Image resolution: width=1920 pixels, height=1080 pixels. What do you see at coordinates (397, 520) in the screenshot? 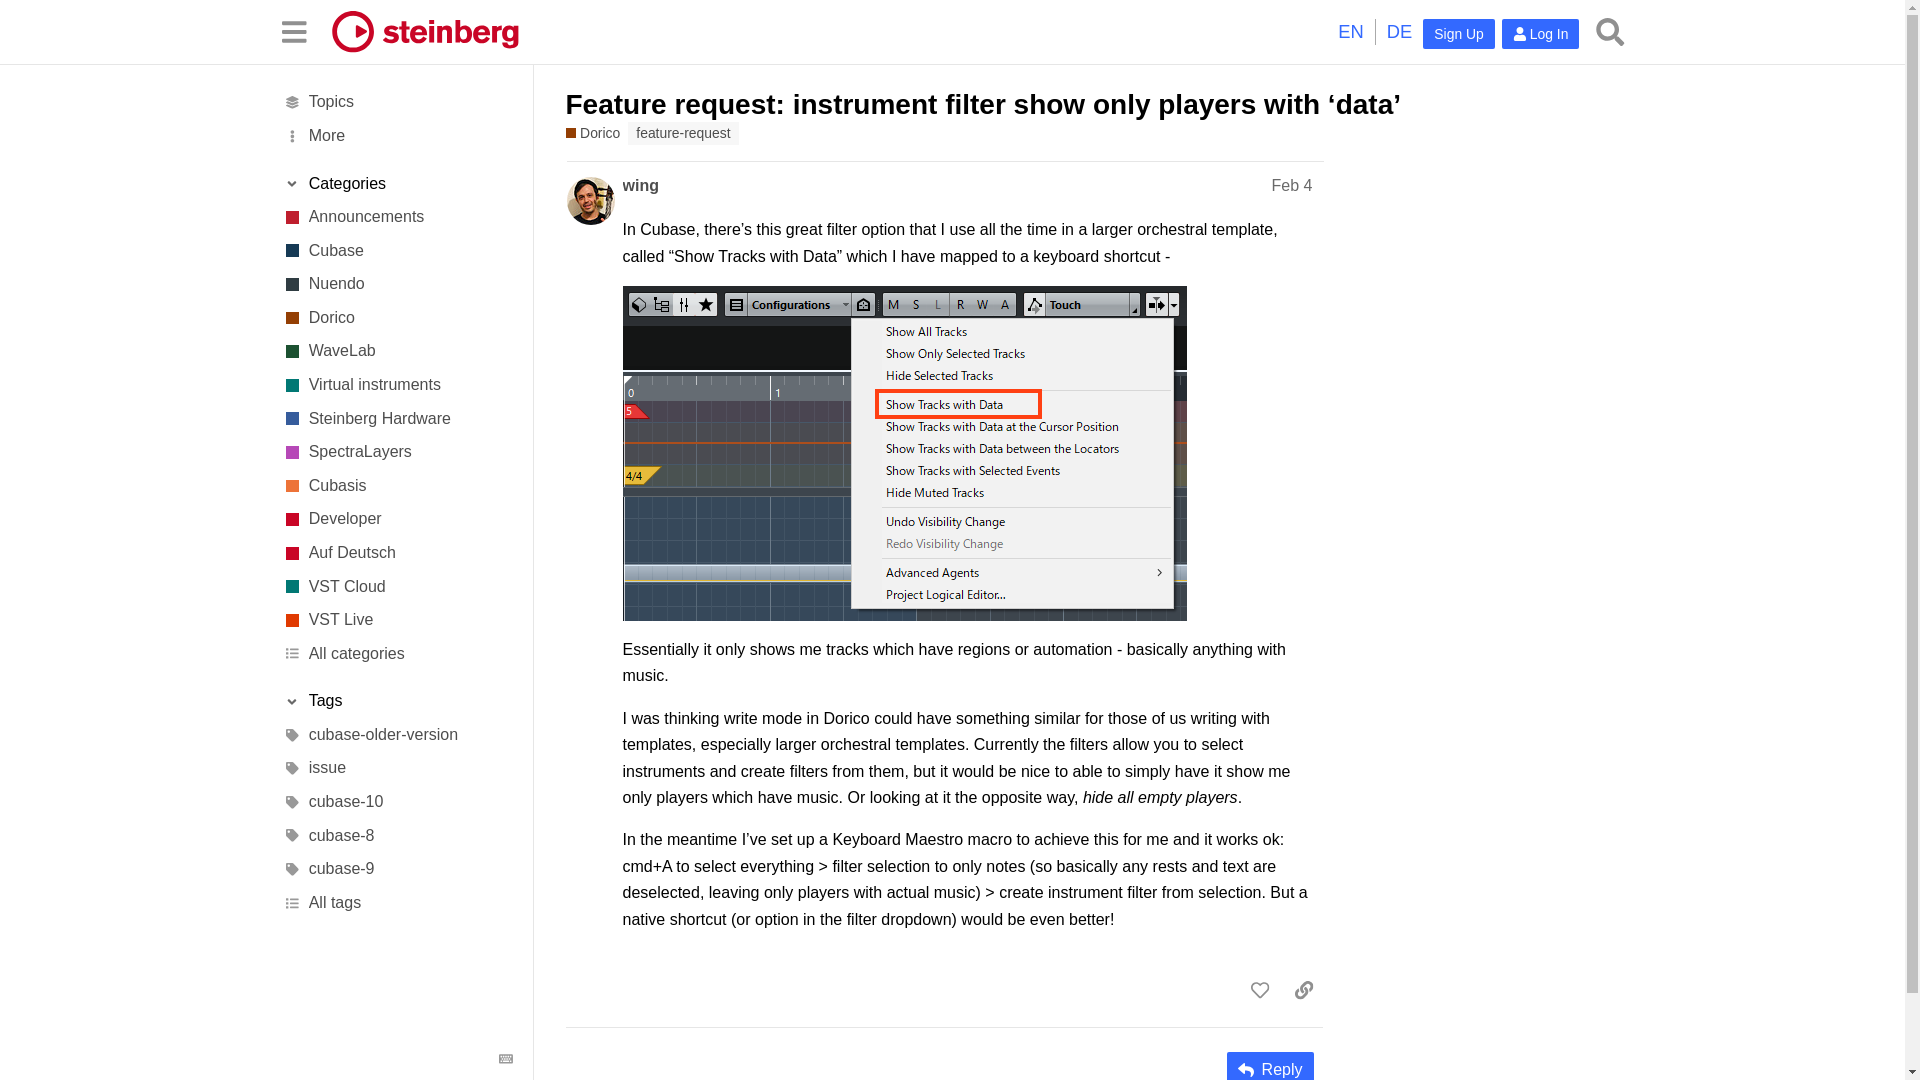
I see `Developer Forums` at bounding box center [397, 520].